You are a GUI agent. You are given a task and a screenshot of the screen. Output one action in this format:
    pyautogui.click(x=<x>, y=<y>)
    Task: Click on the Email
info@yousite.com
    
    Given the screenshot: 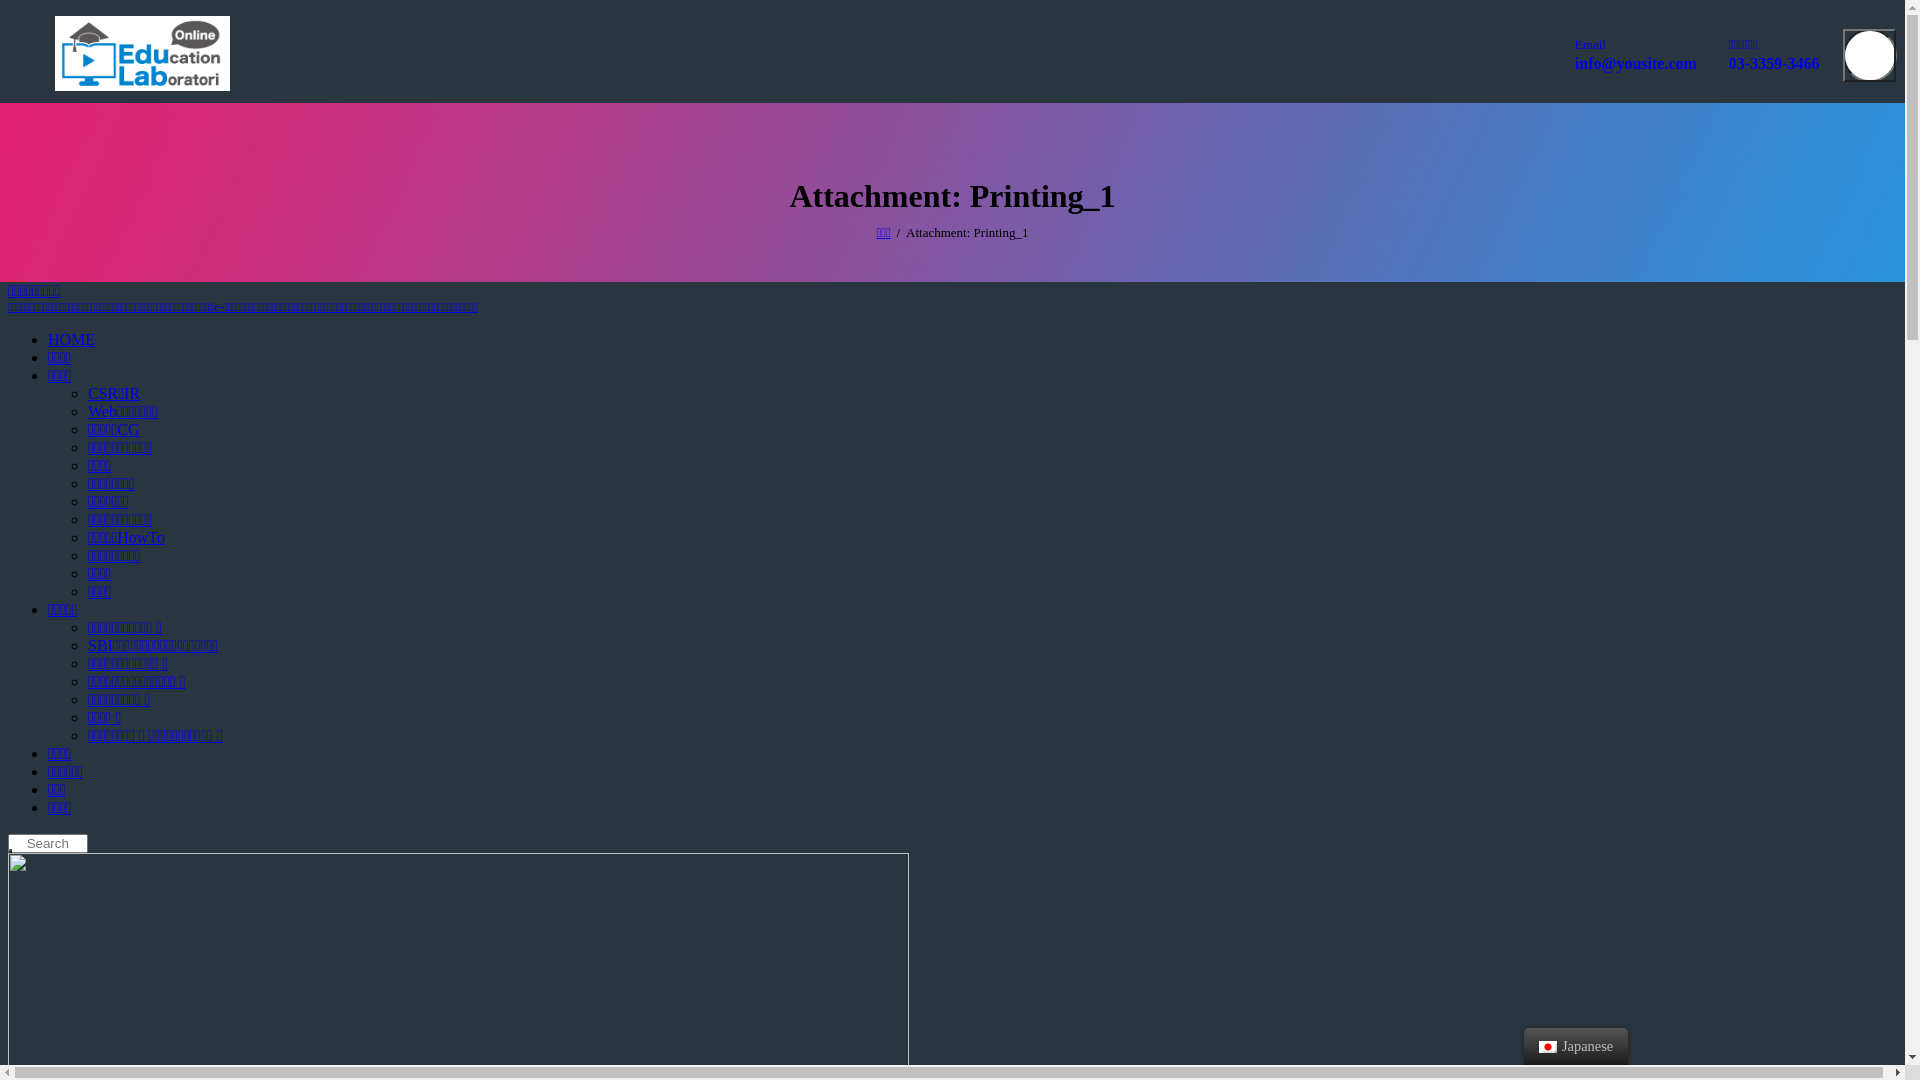 What is the action you would take?
    pyautogui.click(x=1632, y=56)
    